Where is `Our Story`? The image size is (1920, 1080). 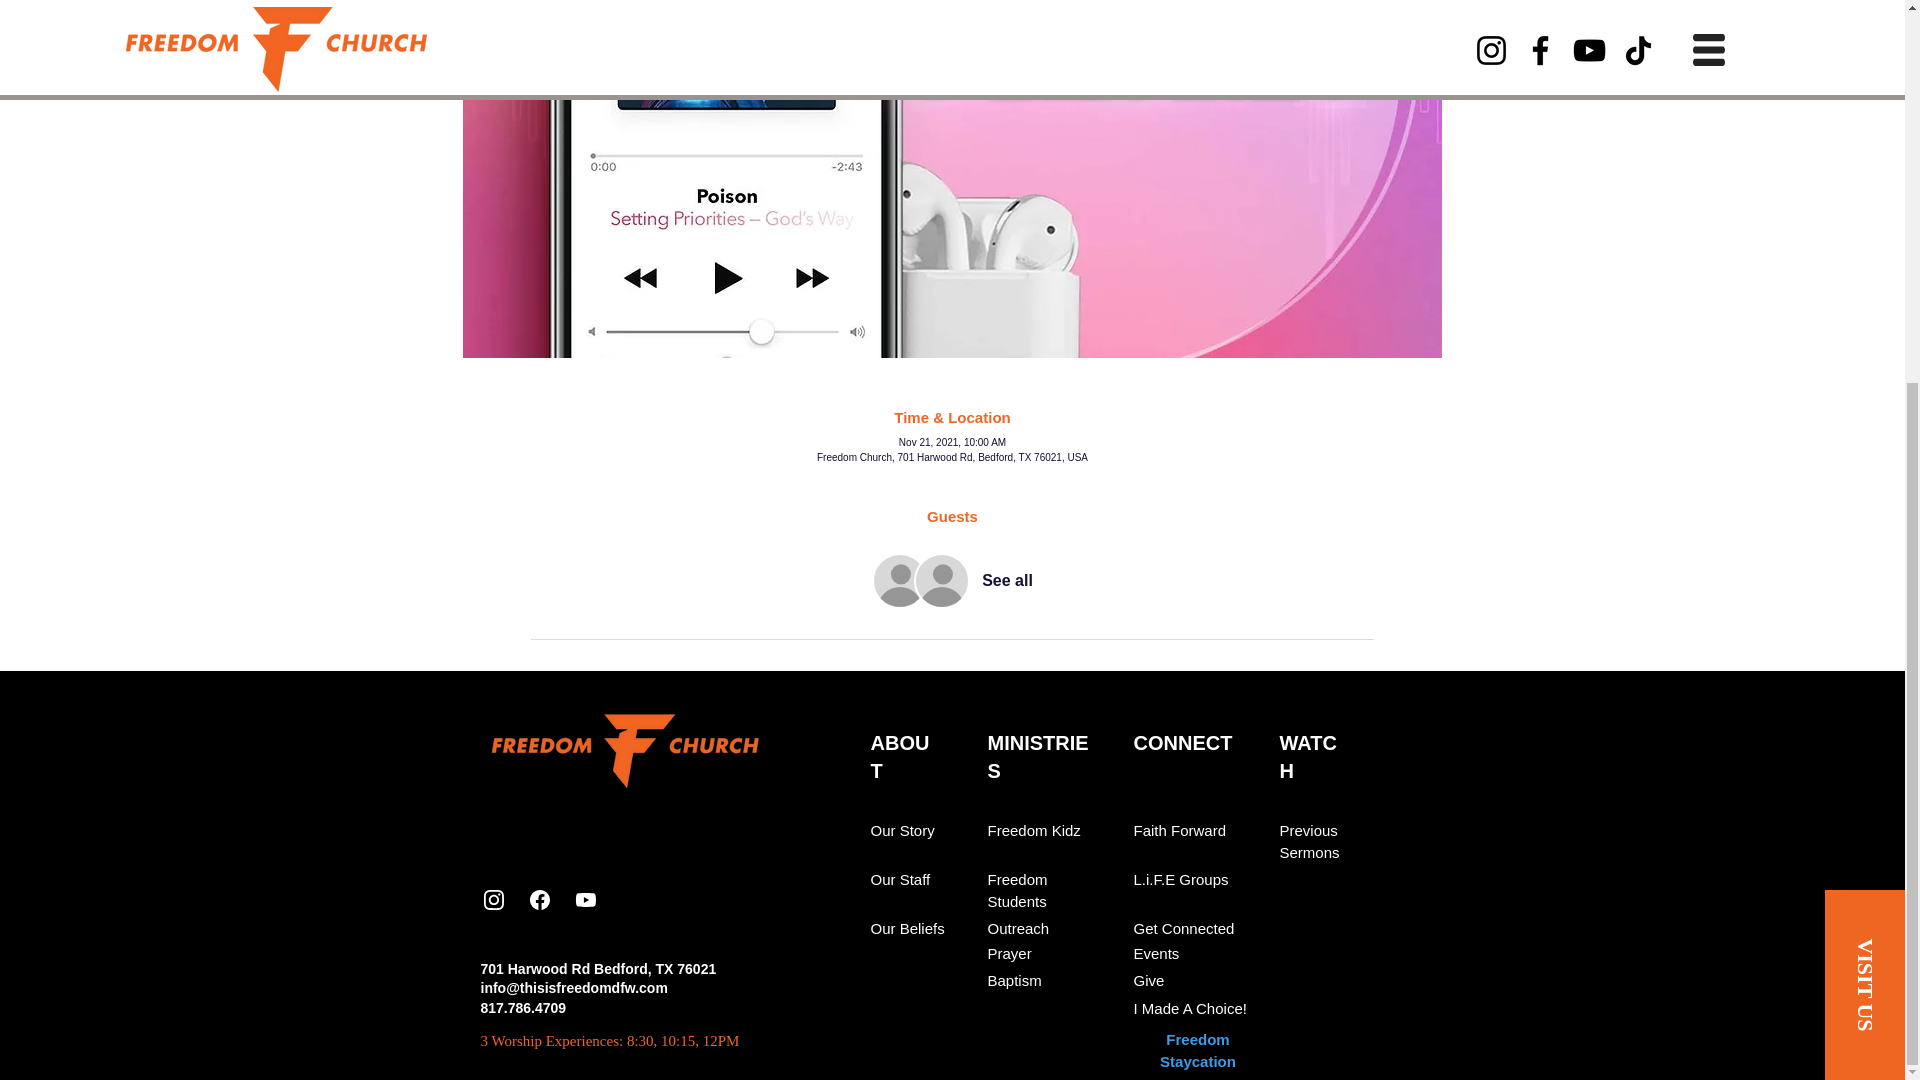 Our Story is located at coordinates (901, 830).